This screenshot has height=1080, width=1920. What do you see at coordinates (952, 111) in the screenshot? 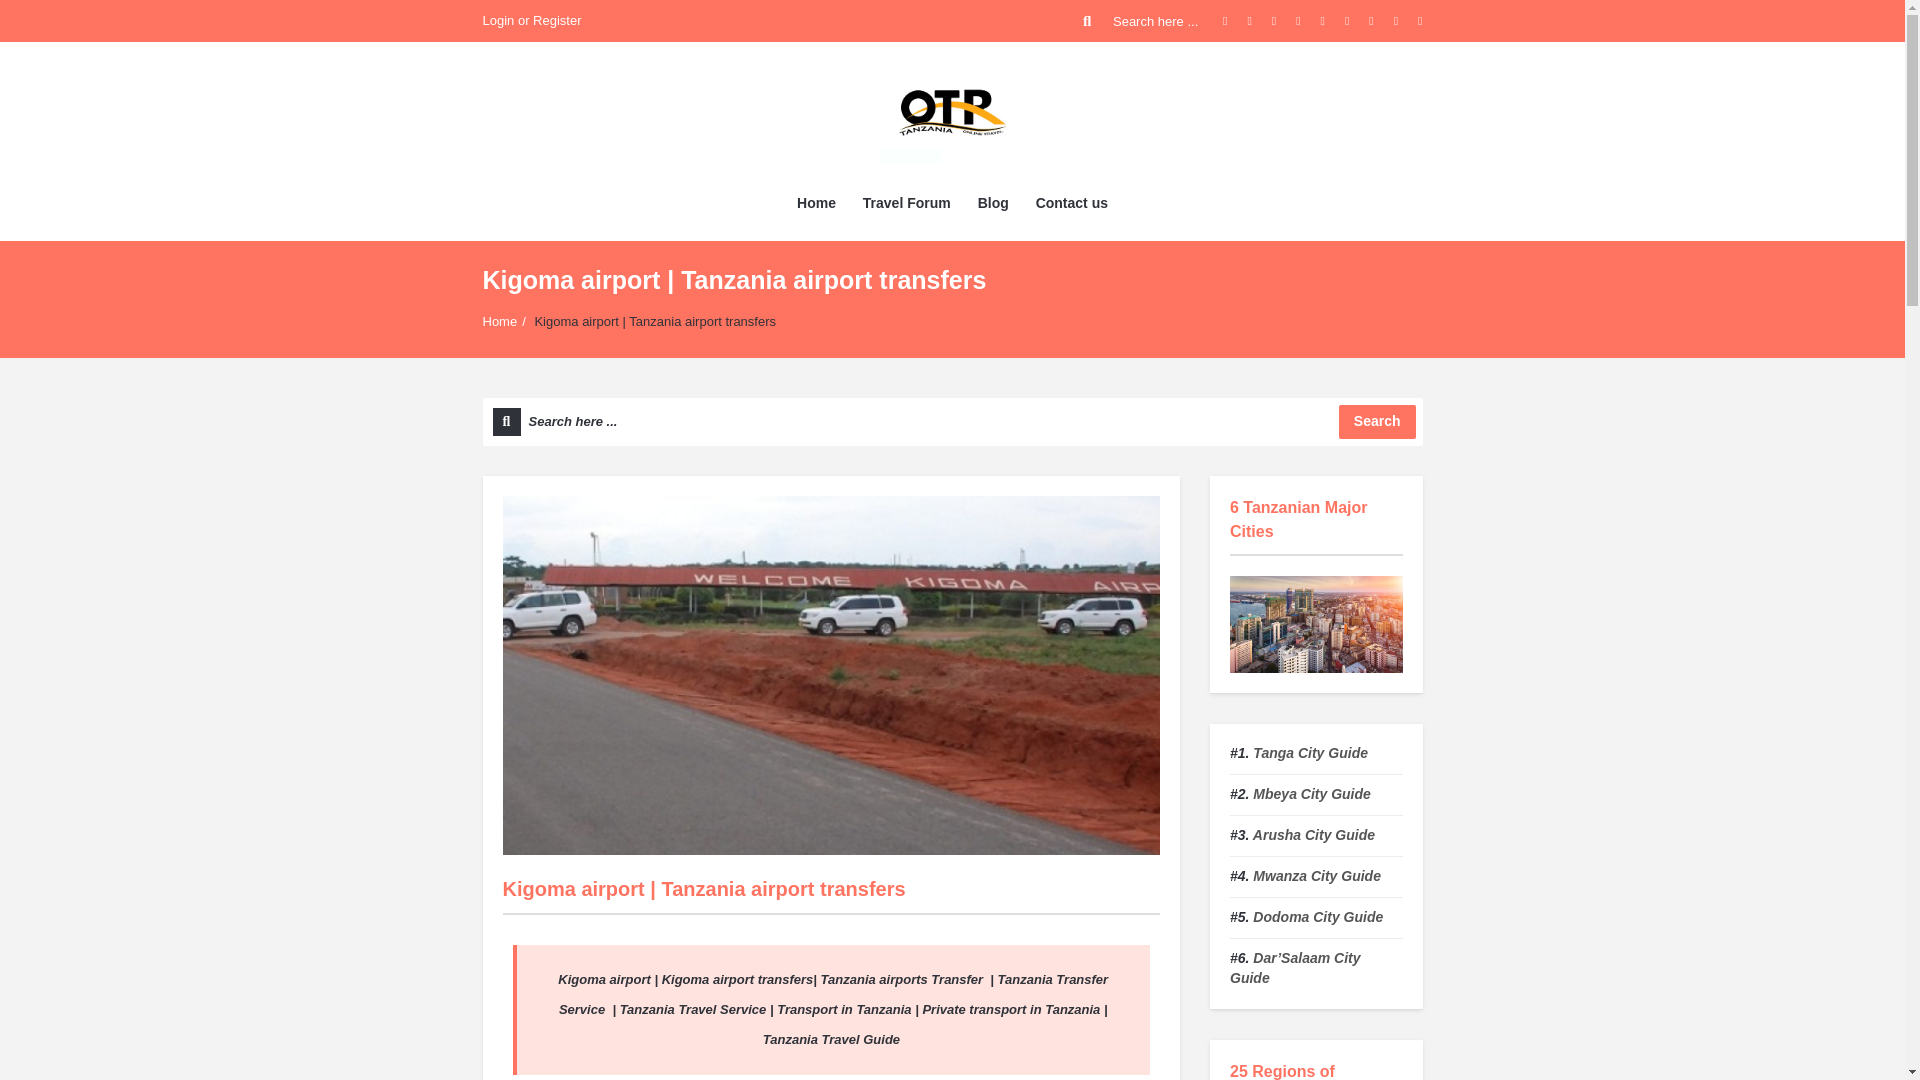
I see `Tanzania Travel Guide ` at bounding box center [952, 111].